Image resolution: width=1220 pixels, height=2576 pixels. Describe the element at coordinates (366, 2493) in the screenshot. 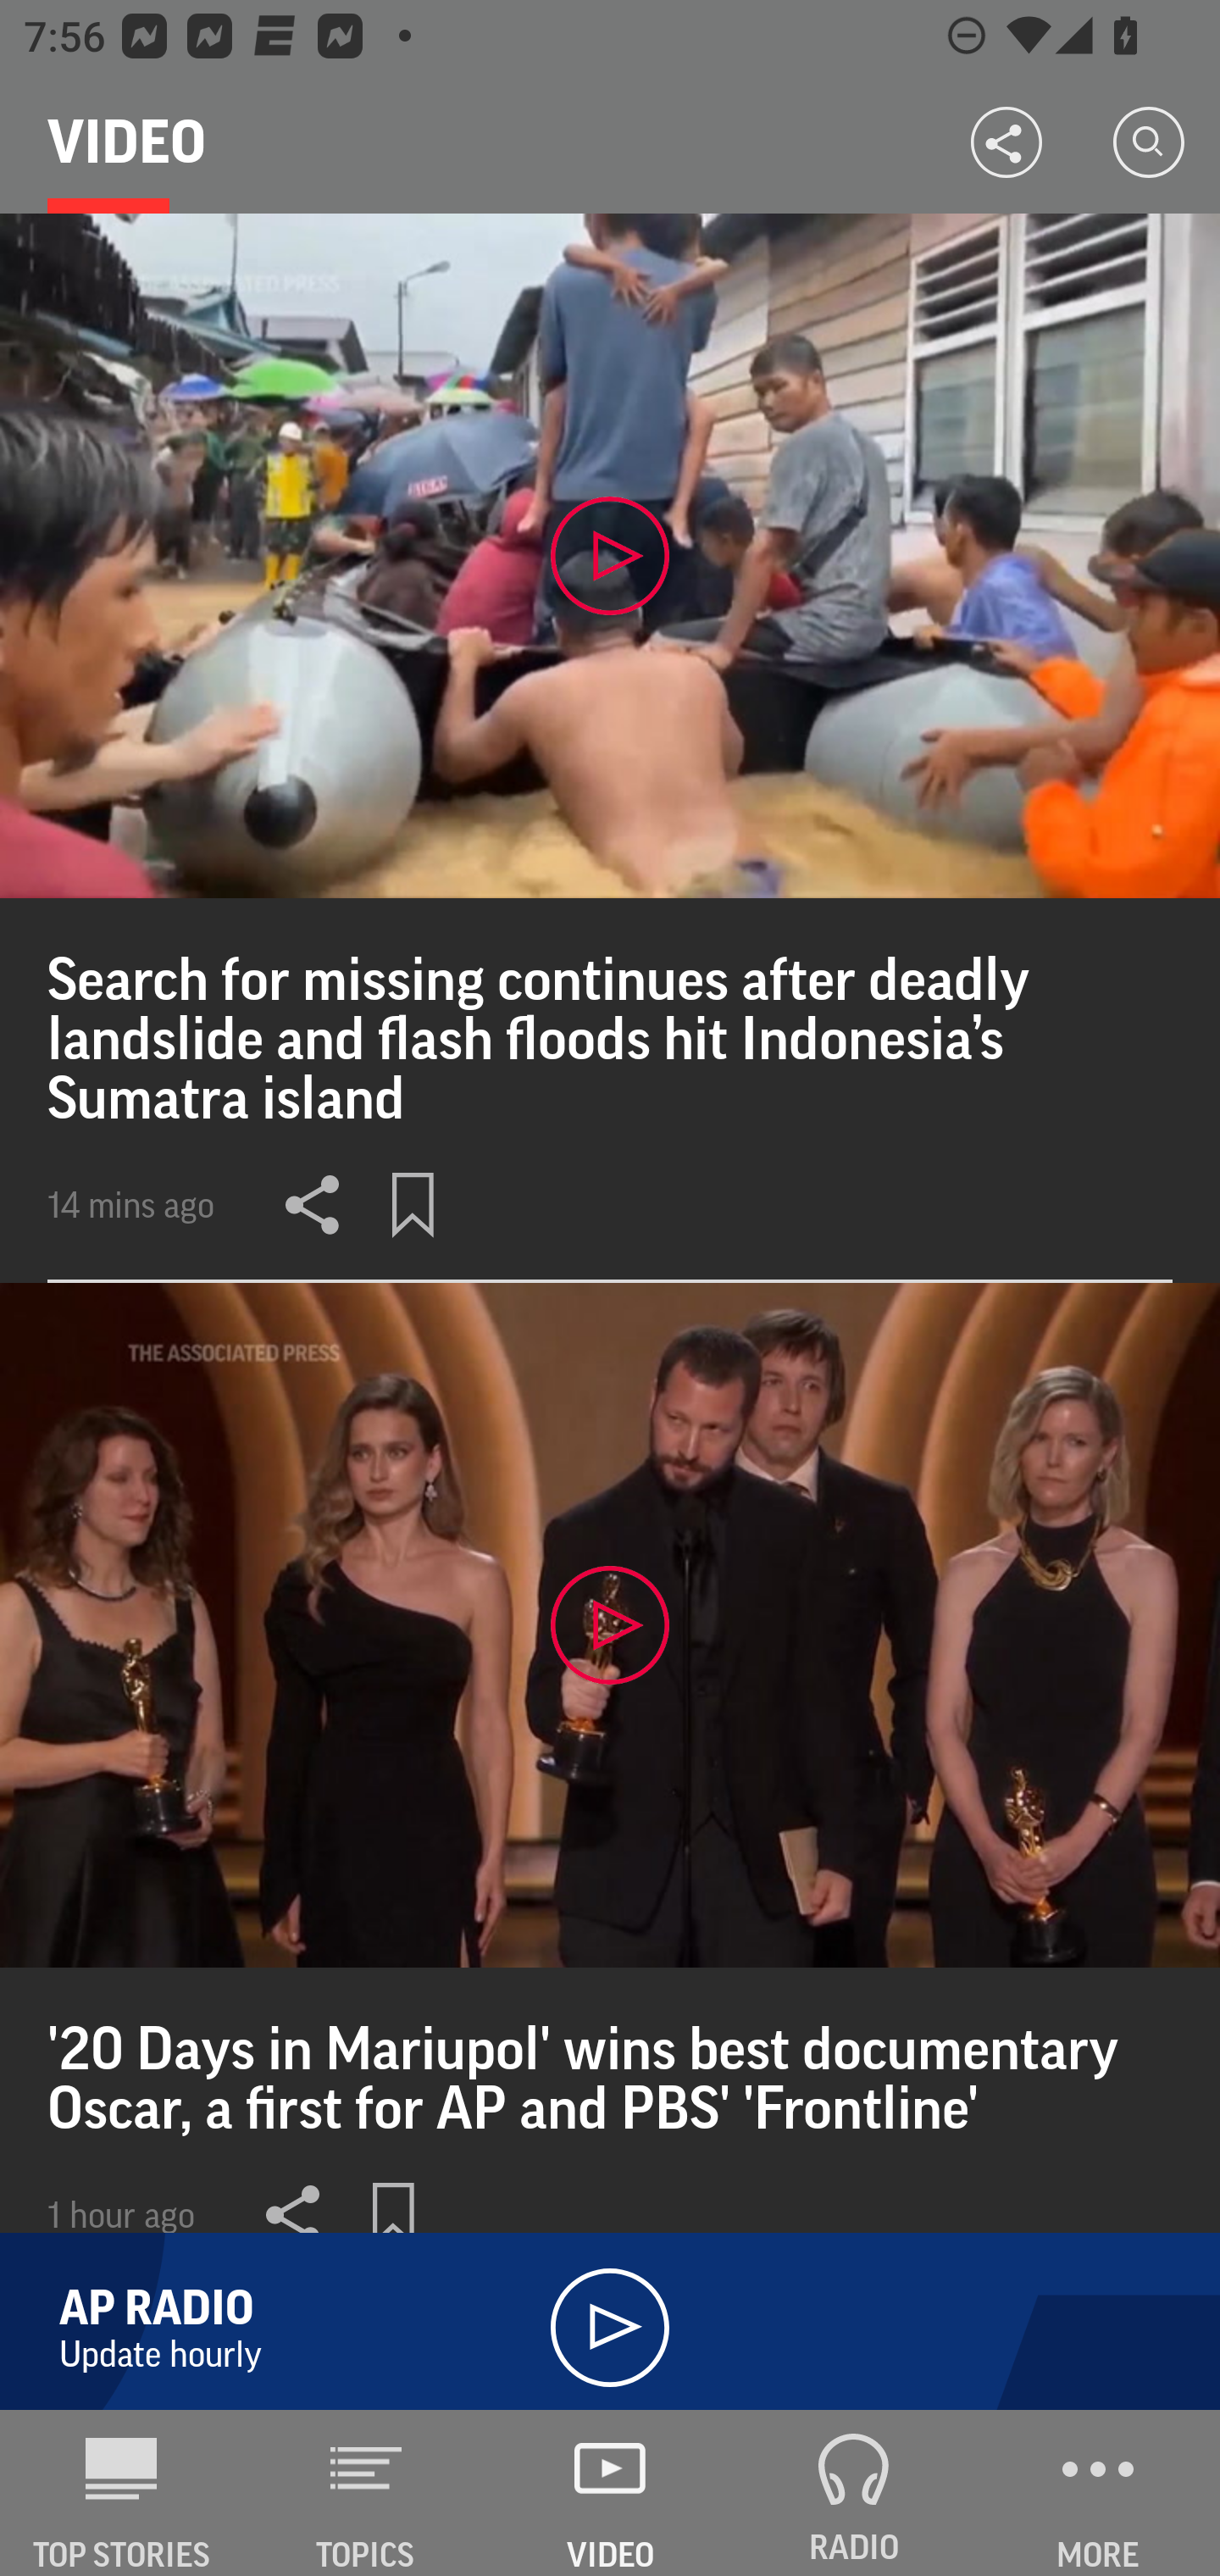

I see `TOPICS` at that location.